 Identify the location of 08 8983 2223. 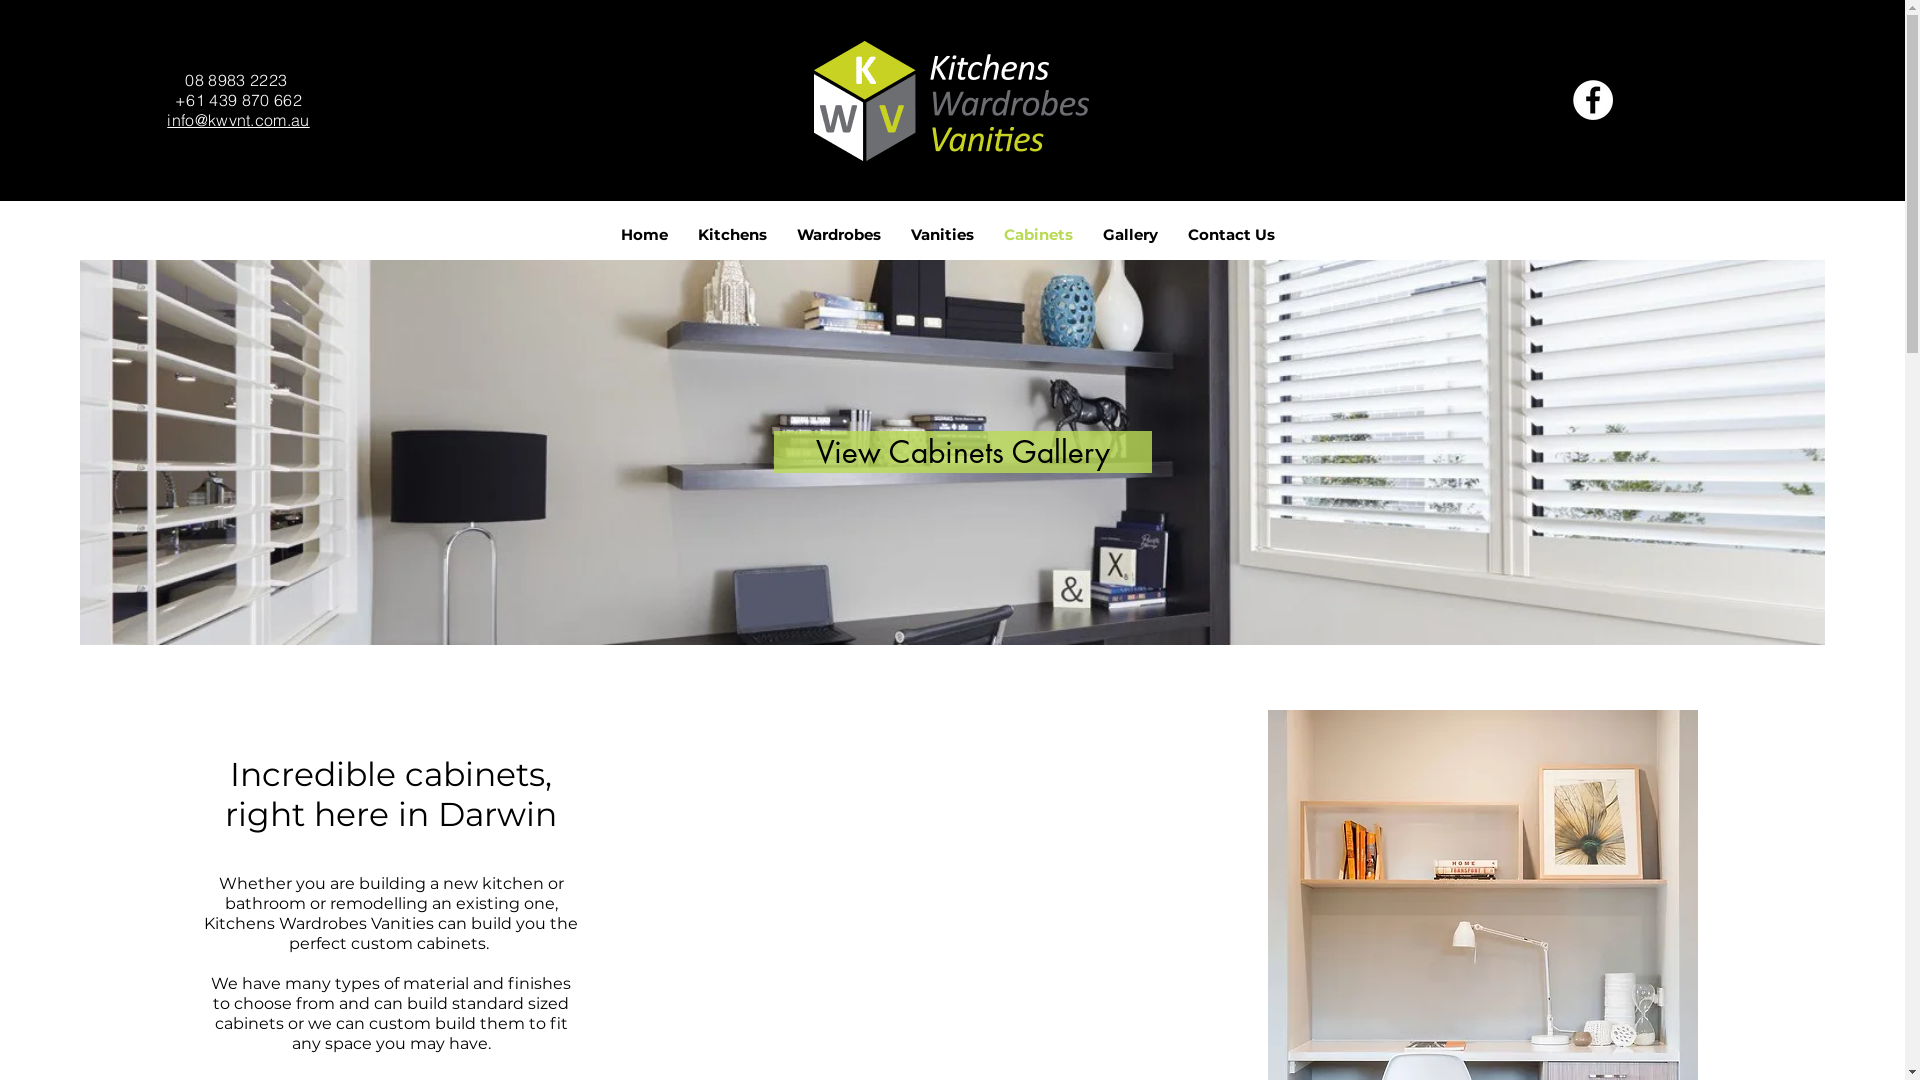
(236, 80).